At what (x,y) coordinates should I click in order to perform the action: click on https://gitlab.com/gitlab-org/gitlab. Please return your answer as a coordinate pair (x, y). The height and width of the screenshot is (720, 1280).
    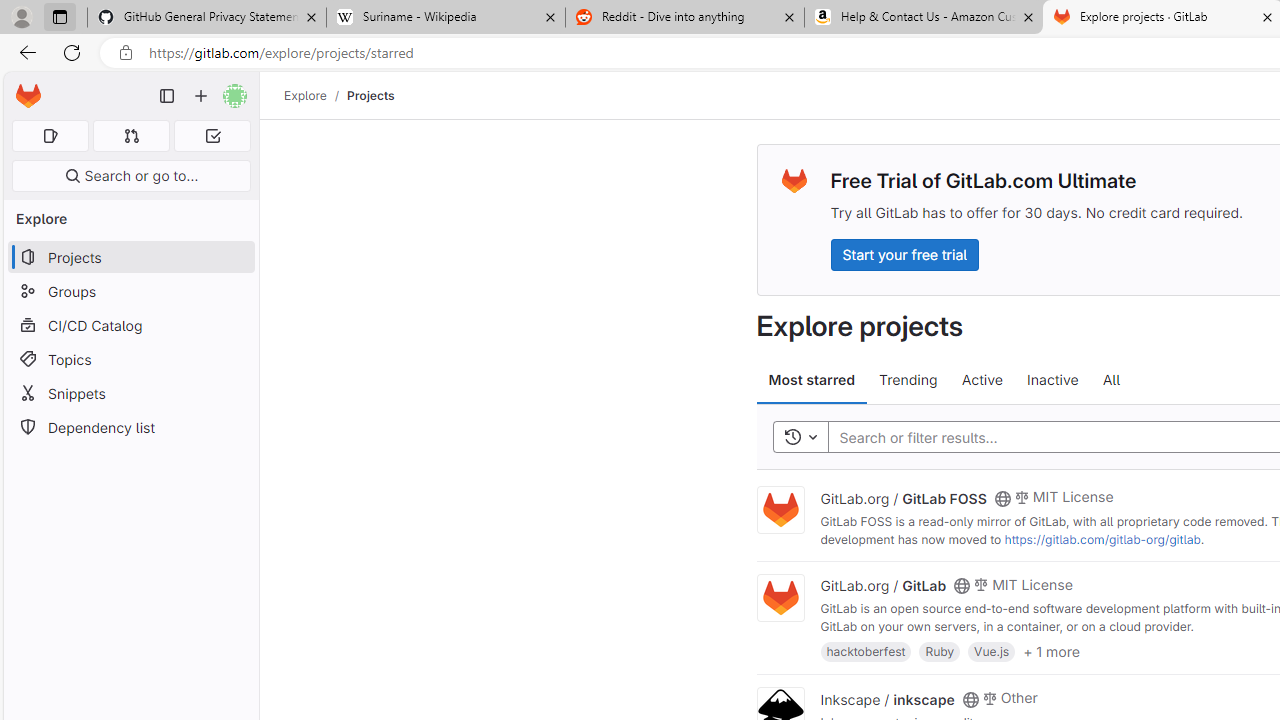
    Looking at the image, I should click on (1102, 539).